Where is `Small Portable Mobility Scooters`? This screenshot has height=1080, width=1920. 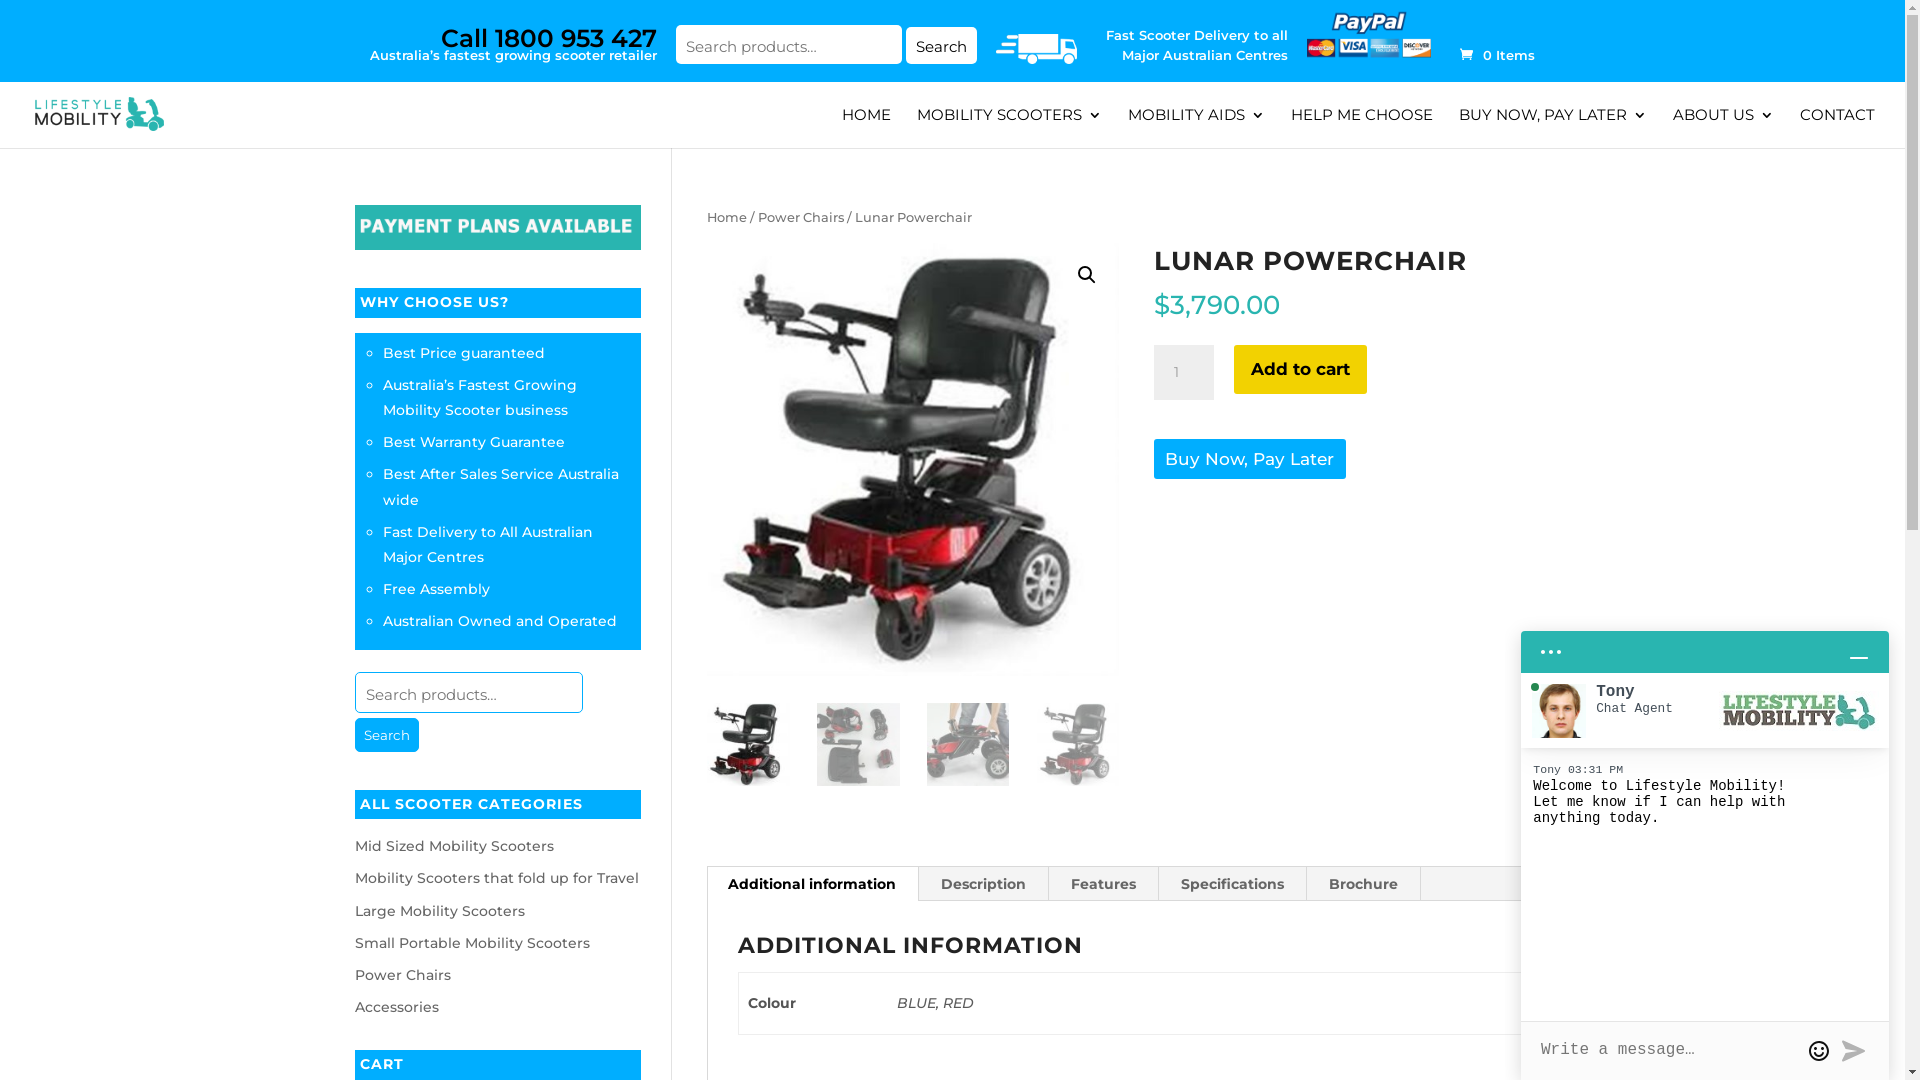
Small Portable Mobility Scooters is located at coordinates (472, 943).